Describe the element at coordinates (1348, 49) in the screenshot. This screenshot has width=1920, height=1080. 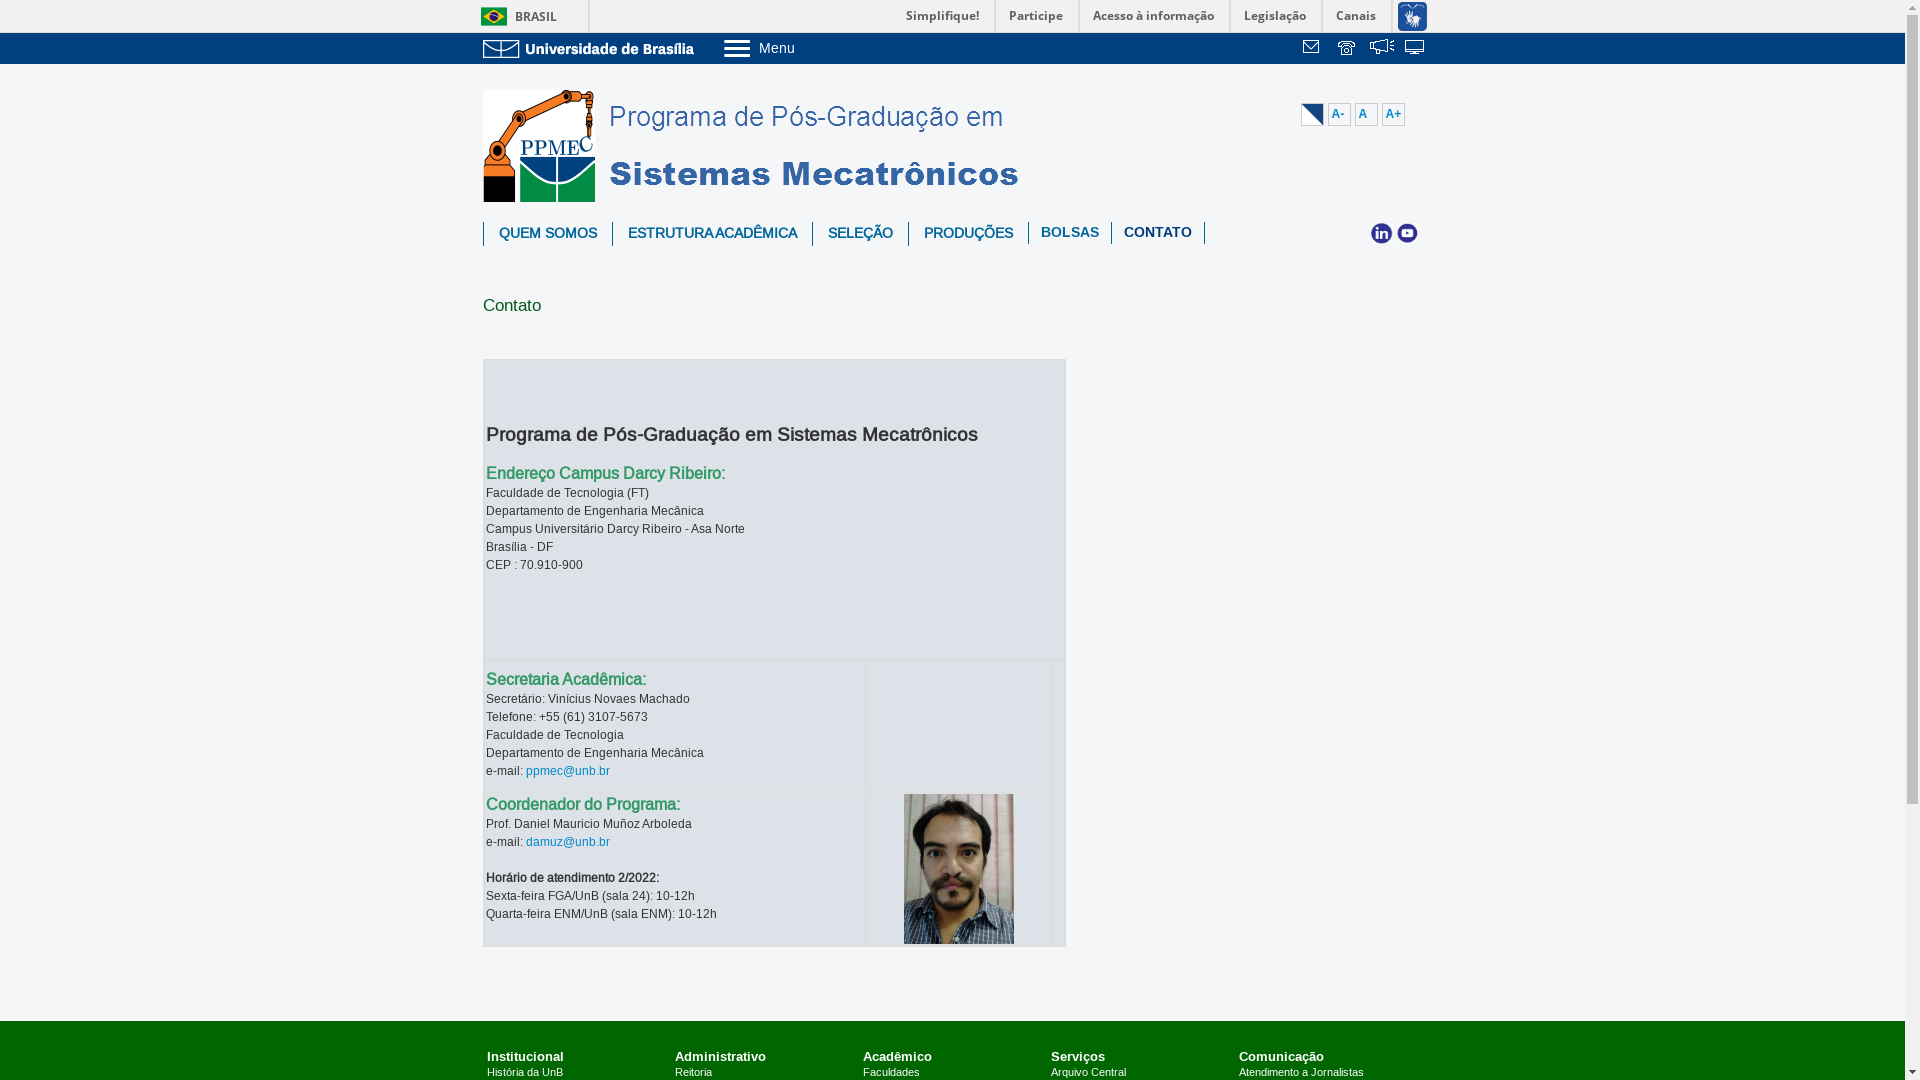
I see ` ` at that location.